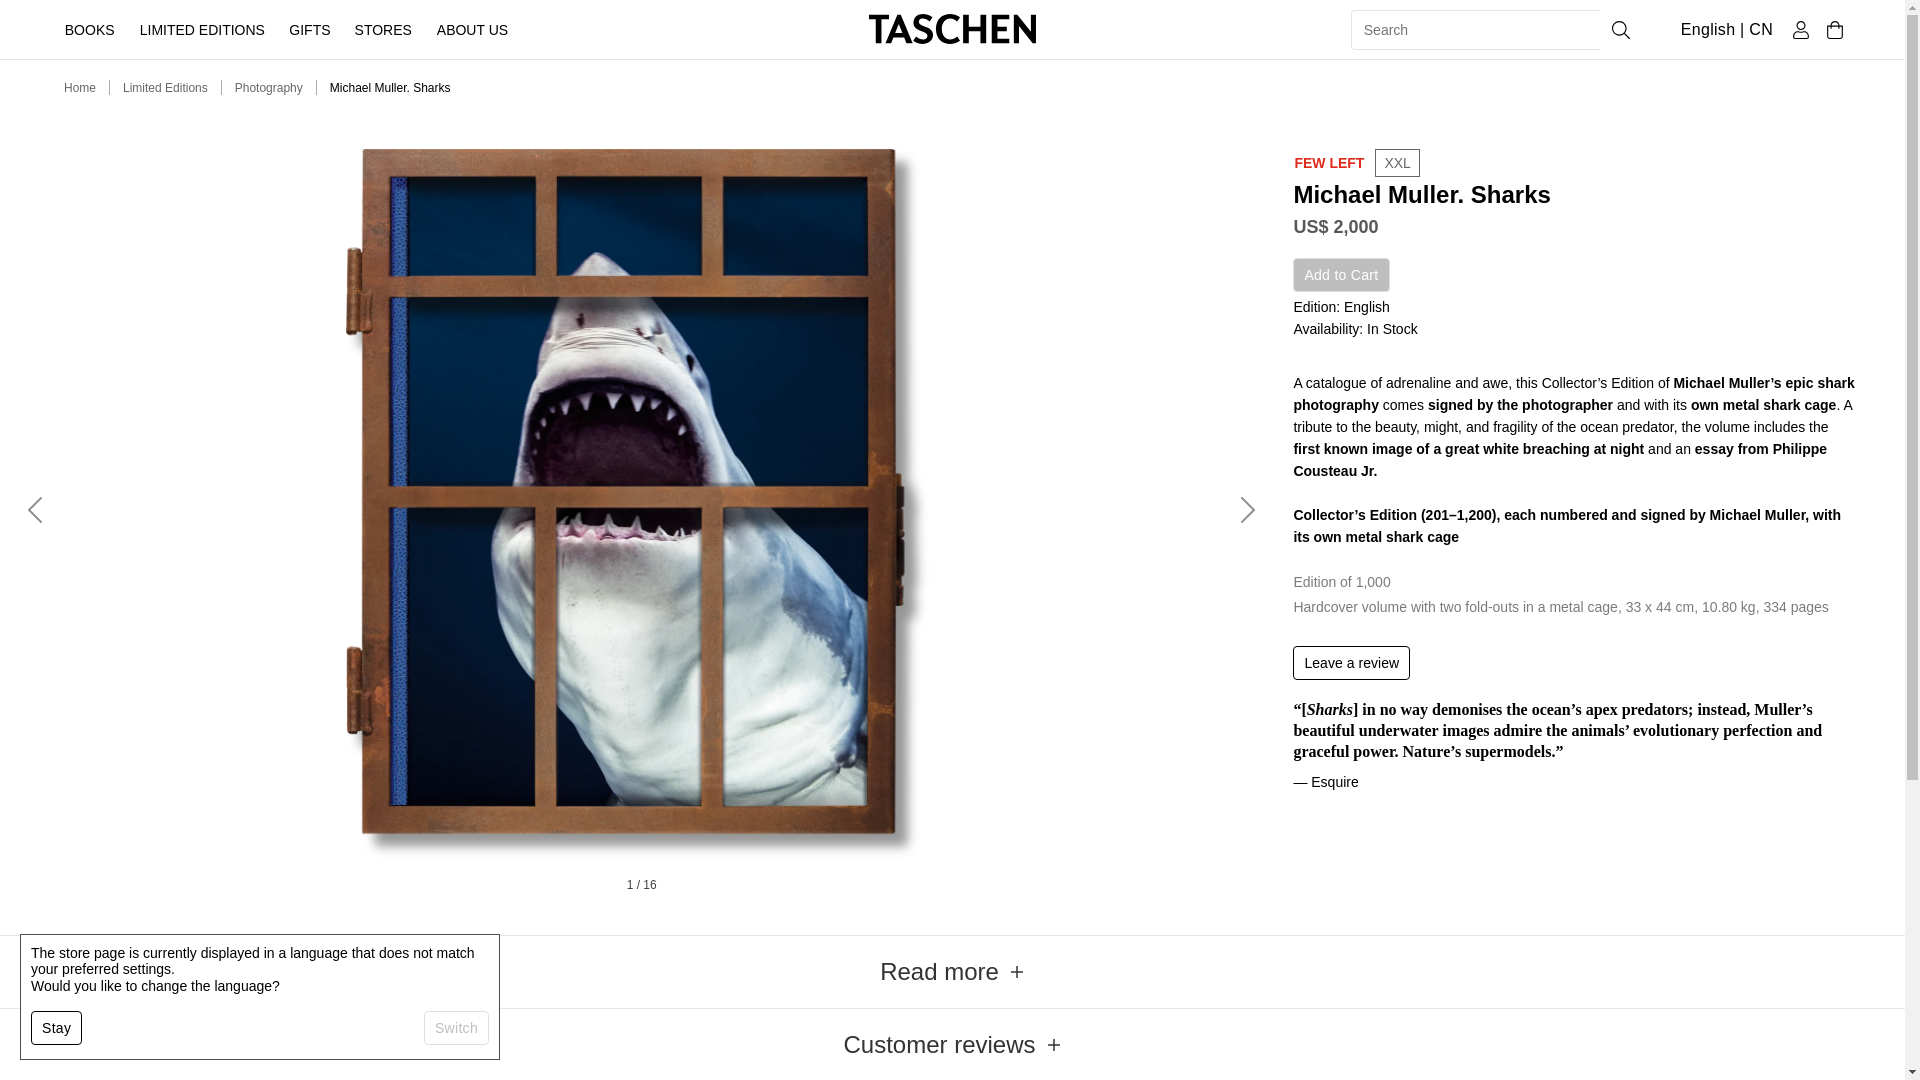 The width and height of the screenshot is (1920, 1080). What do you see at coordinates (390, 88) in the screenshot?
I see `Michael Muller. Sharks` at bounding box center [390, 88].